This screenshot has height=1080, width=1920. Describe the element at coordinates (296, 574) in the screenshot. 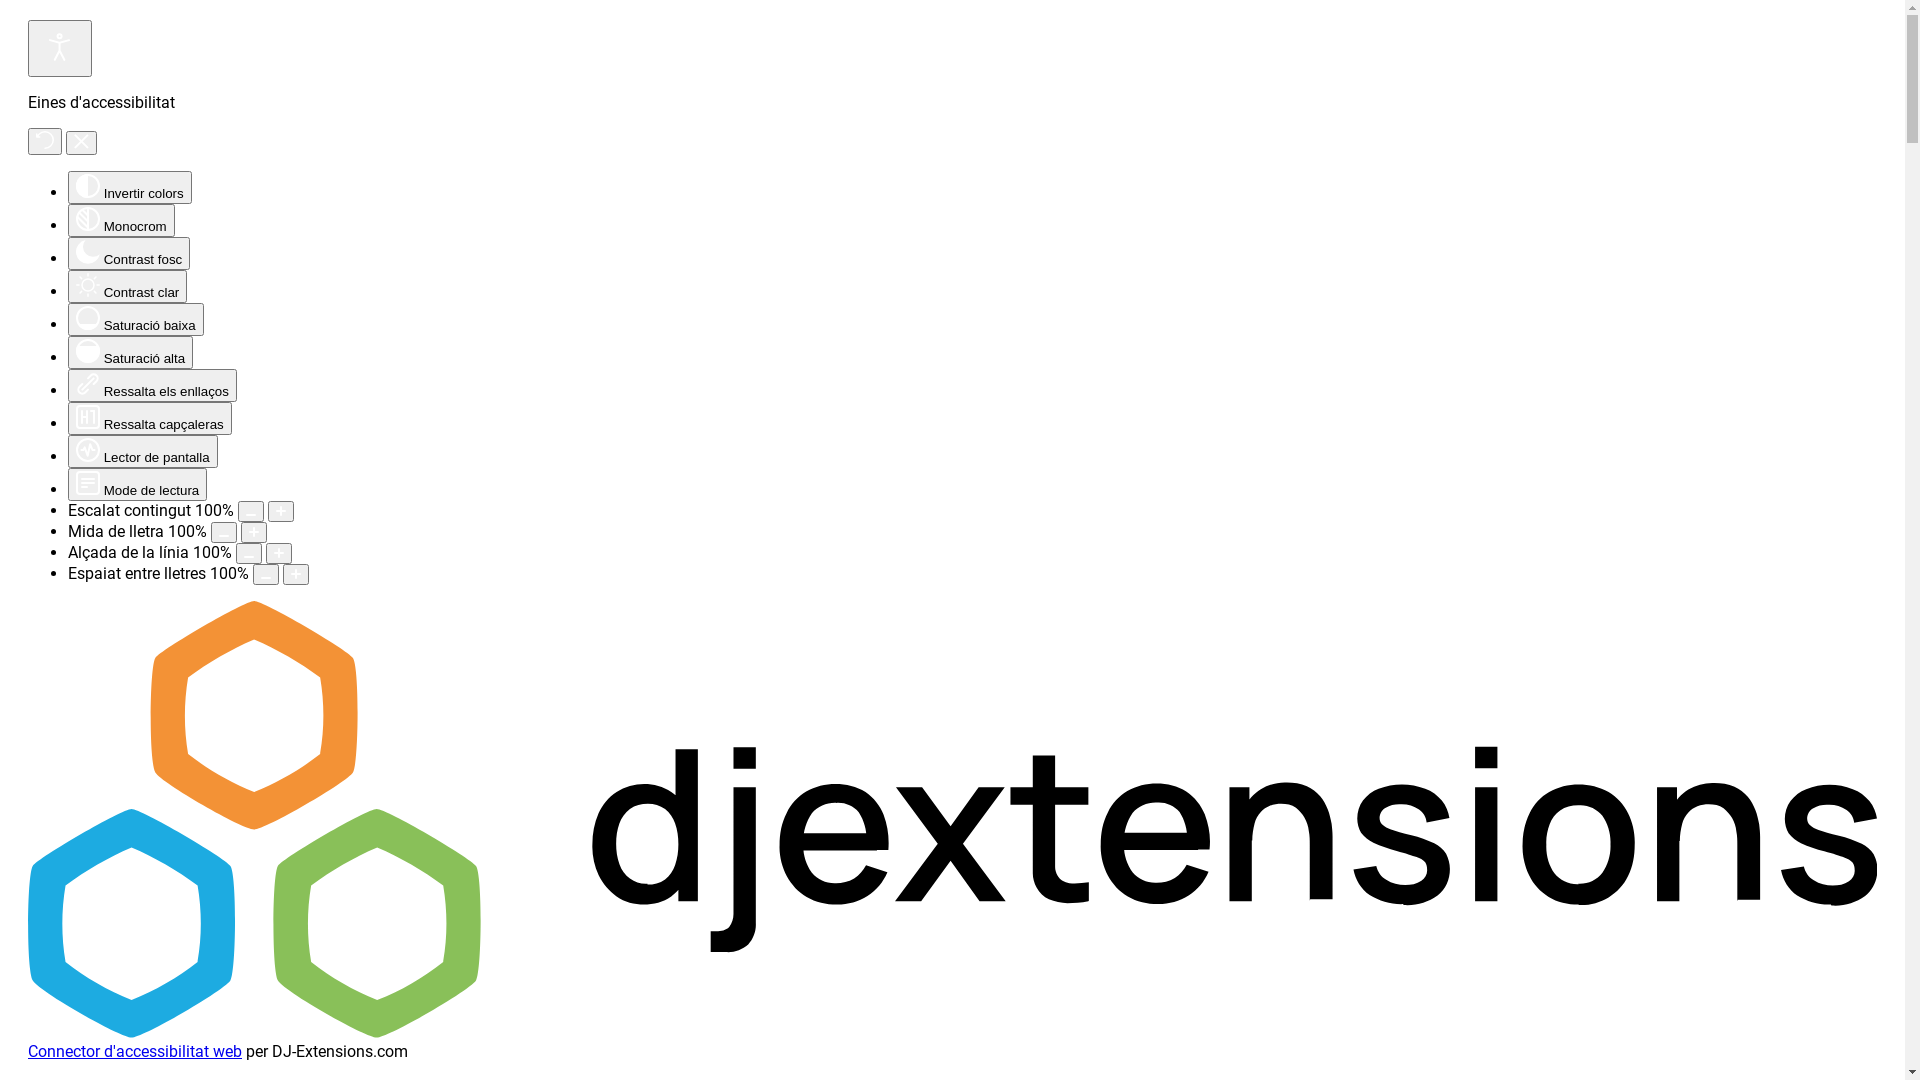

I see `Augmenta l'espai entre lletres` at that location.